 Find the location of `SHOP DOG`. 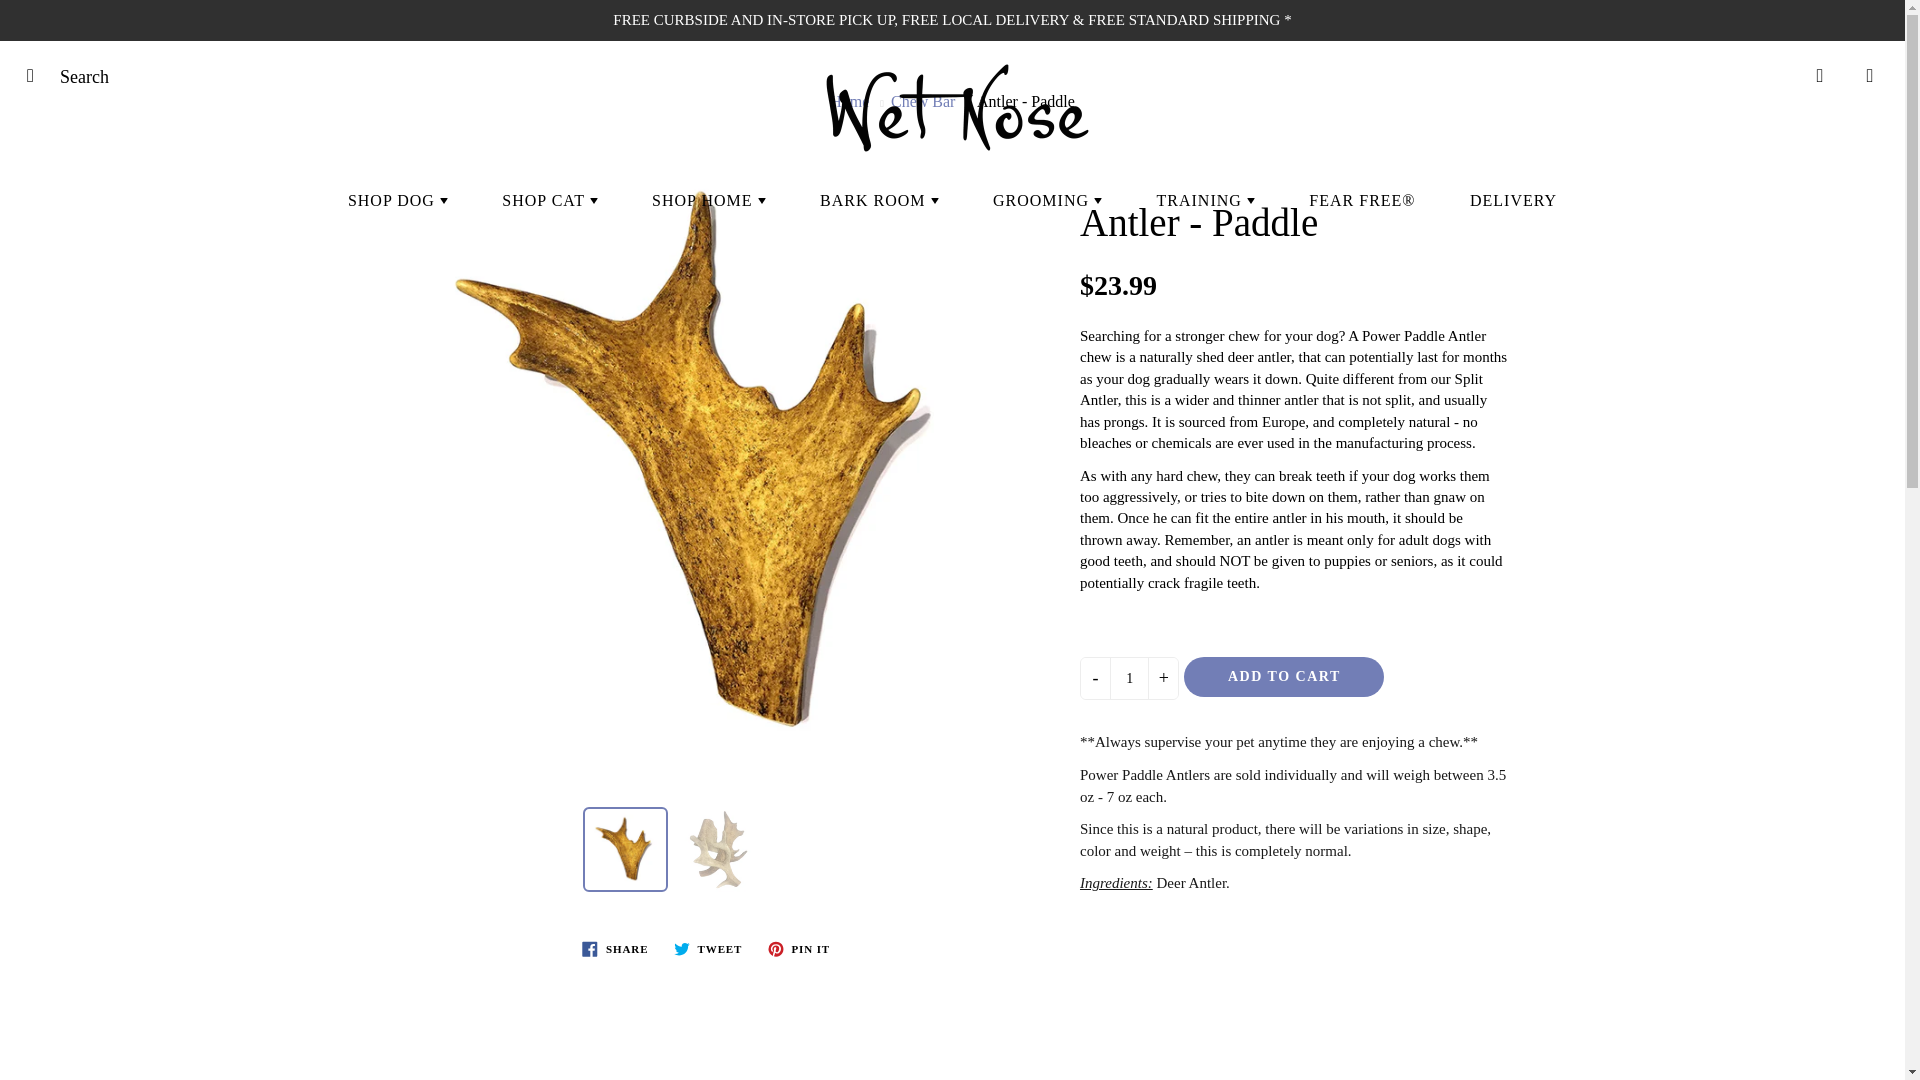

SHOP DOG is located at coordinates (397, 200).